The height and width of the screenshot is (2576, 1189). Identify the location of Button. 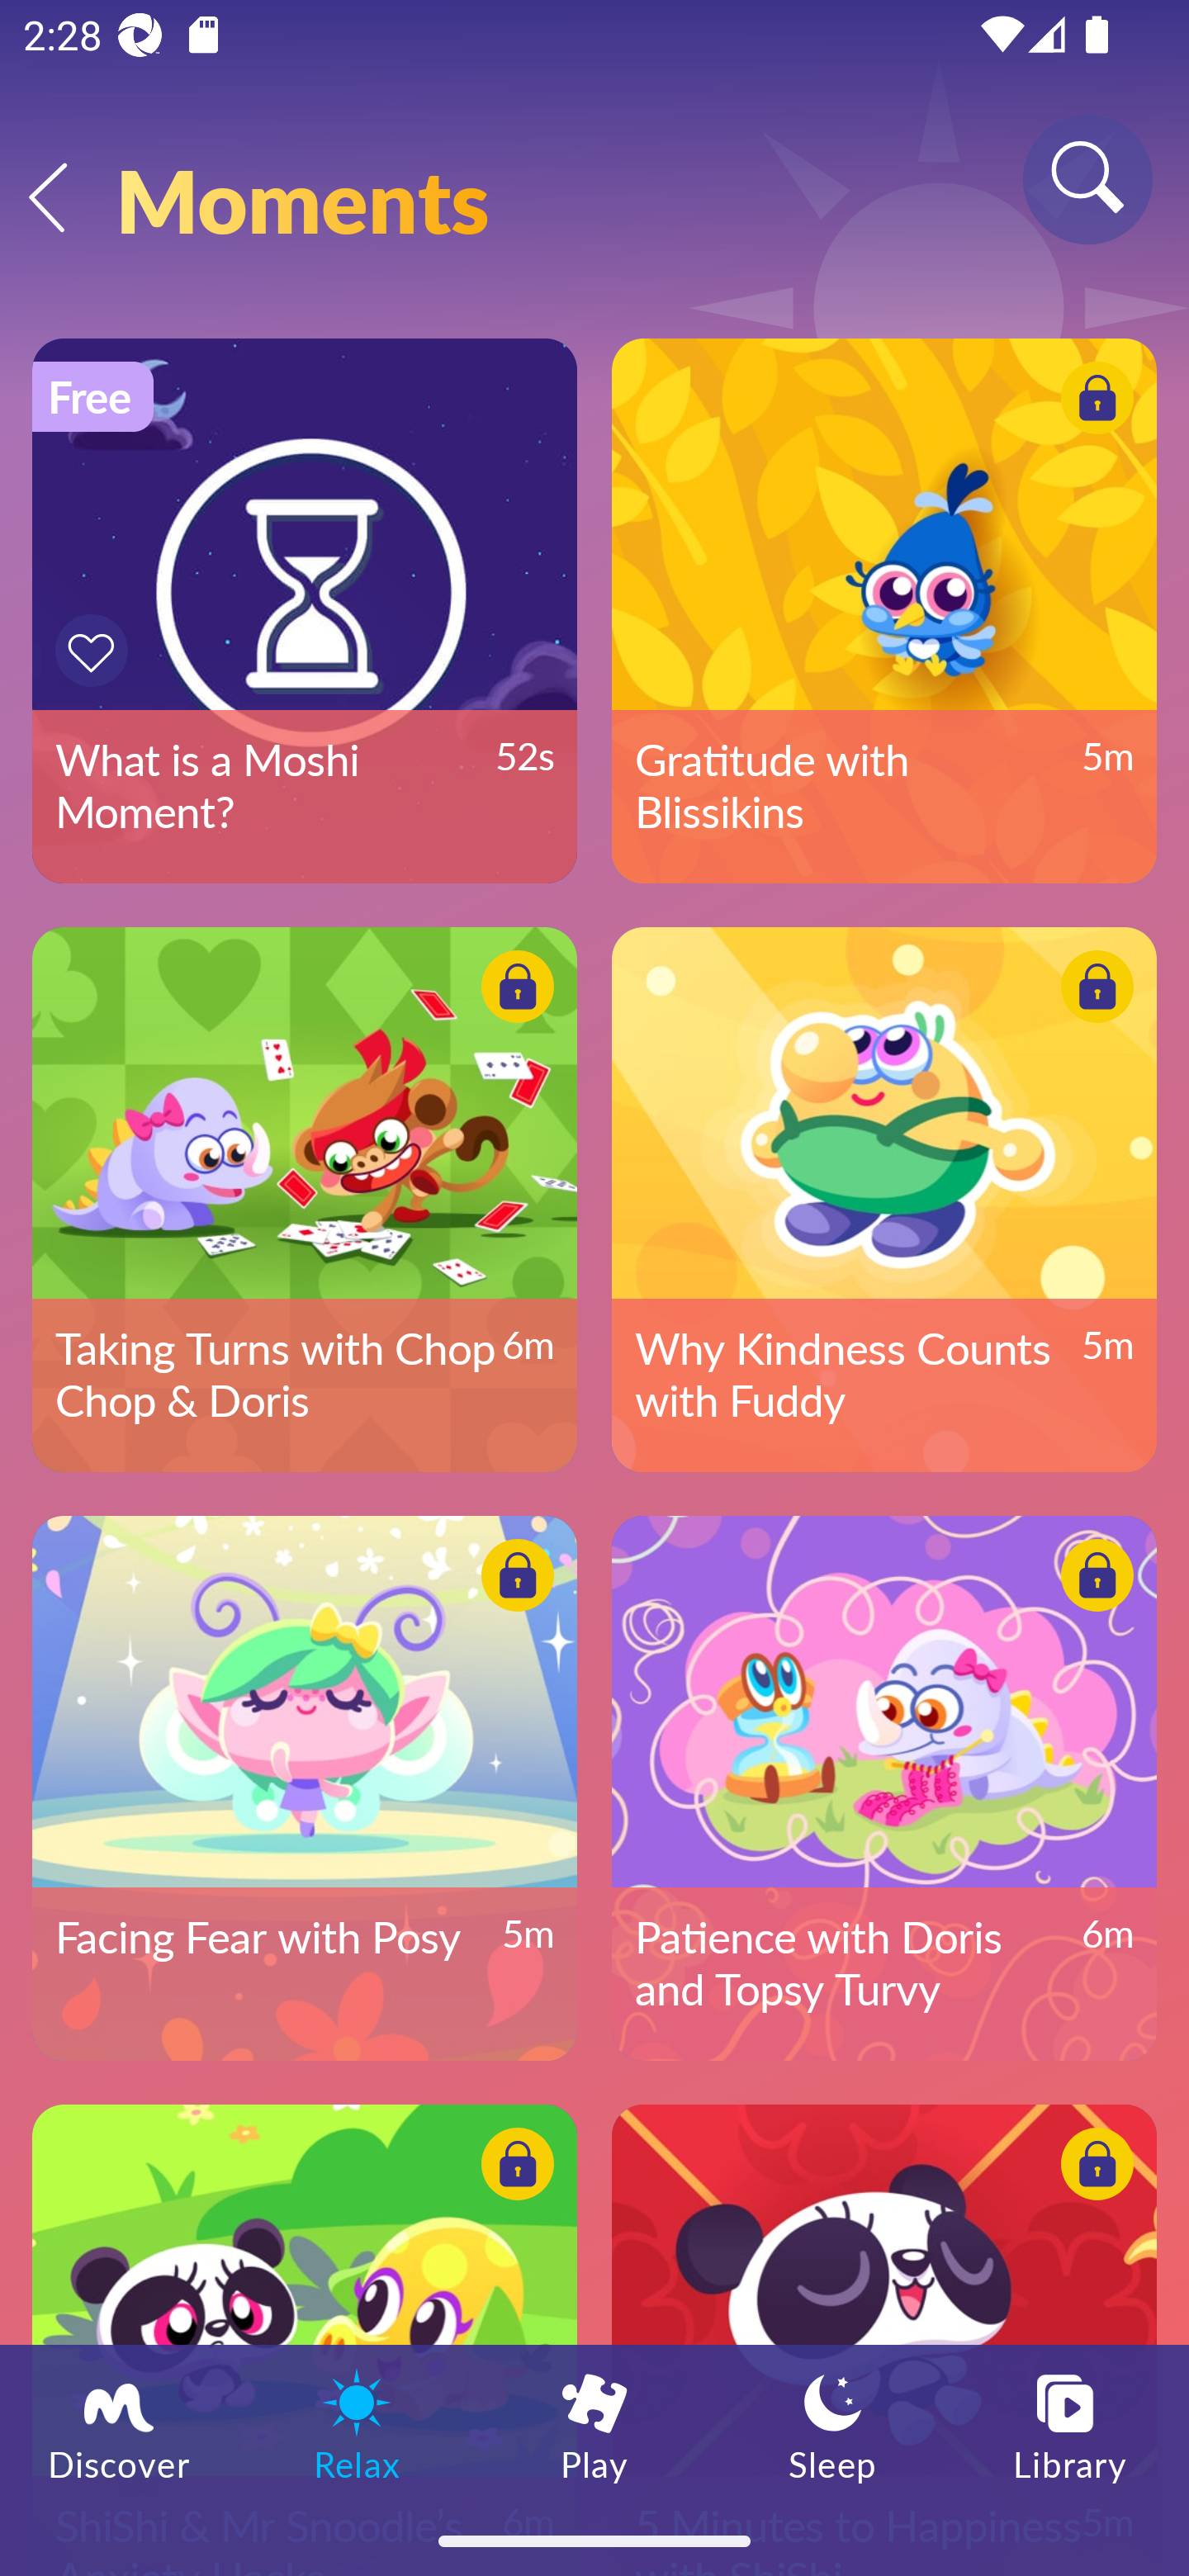
(1092, 2169).